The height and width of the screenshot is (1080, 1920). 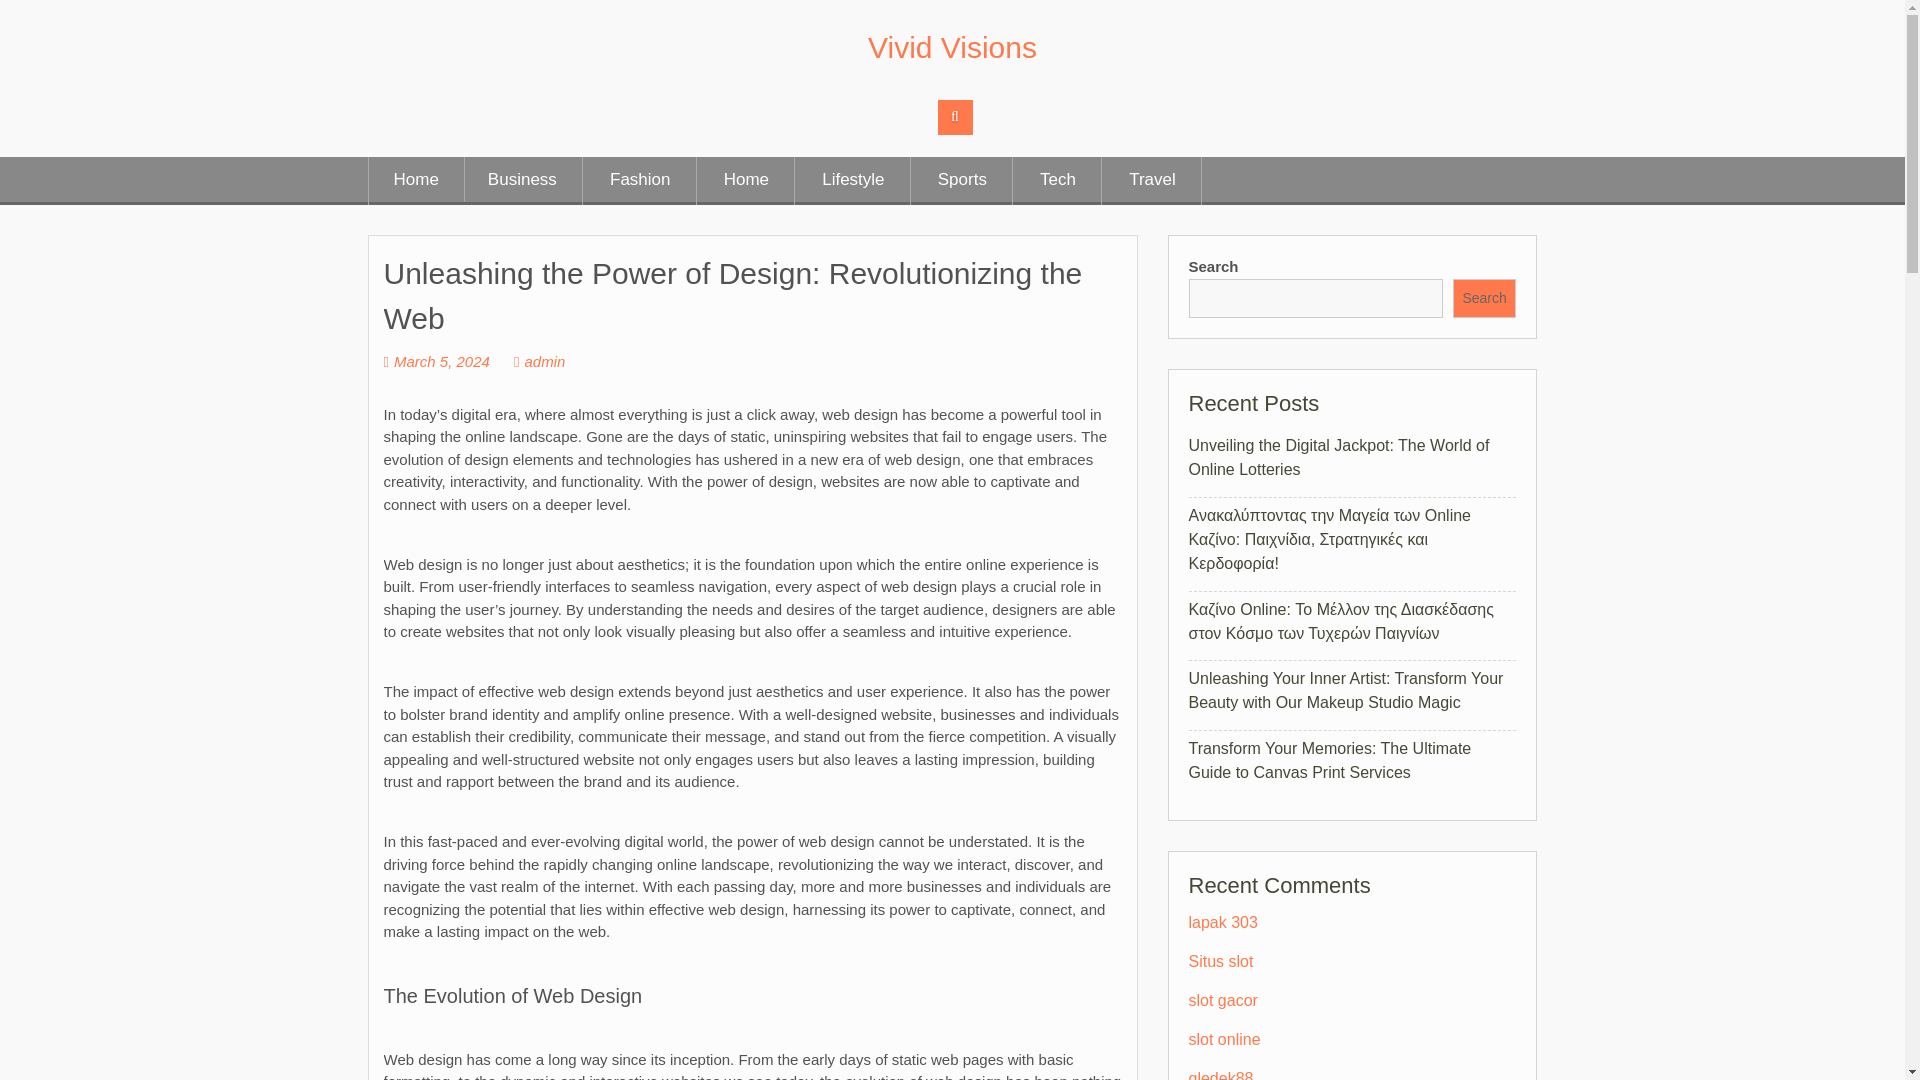 What do you see at coordinates (522, 180) in the screenshot?
I see `Business` at bounding box center [522, 180].